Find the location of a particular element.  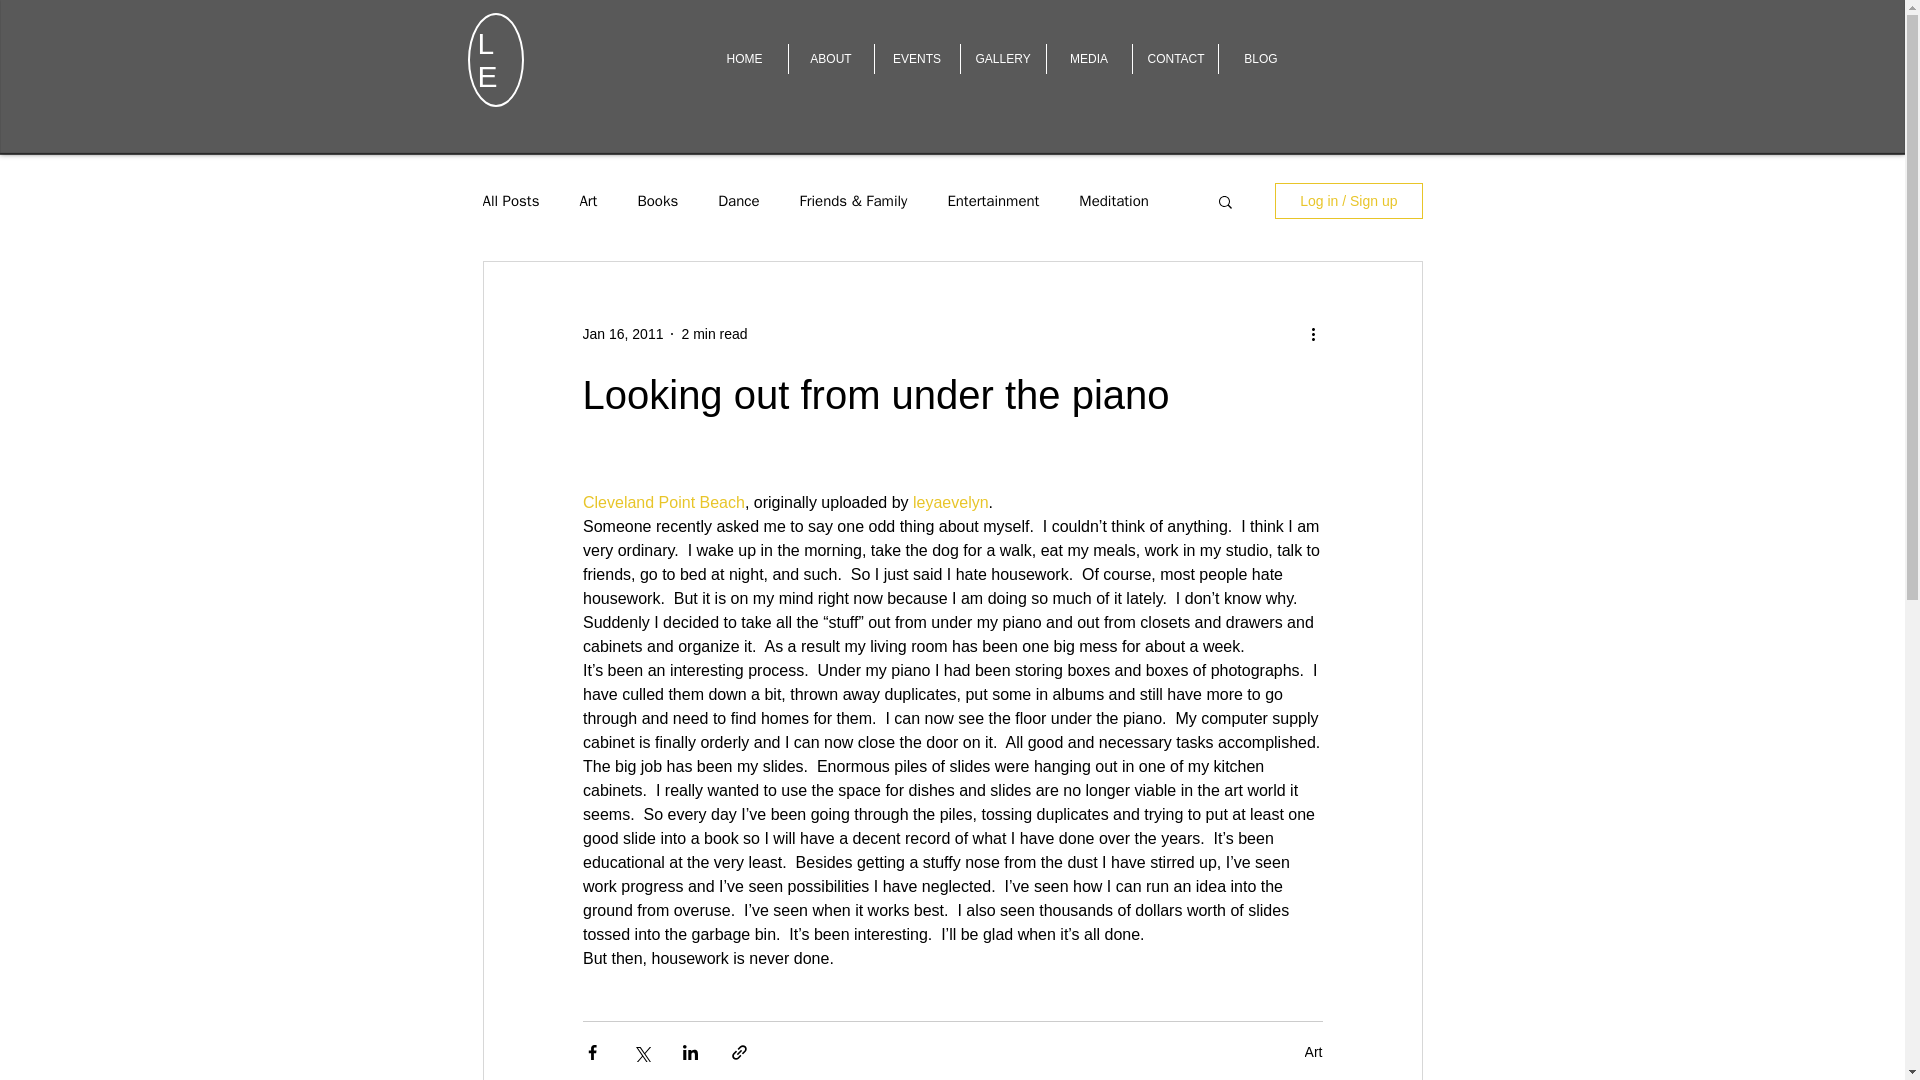

BLOG is located at coordinates (1260, 59).